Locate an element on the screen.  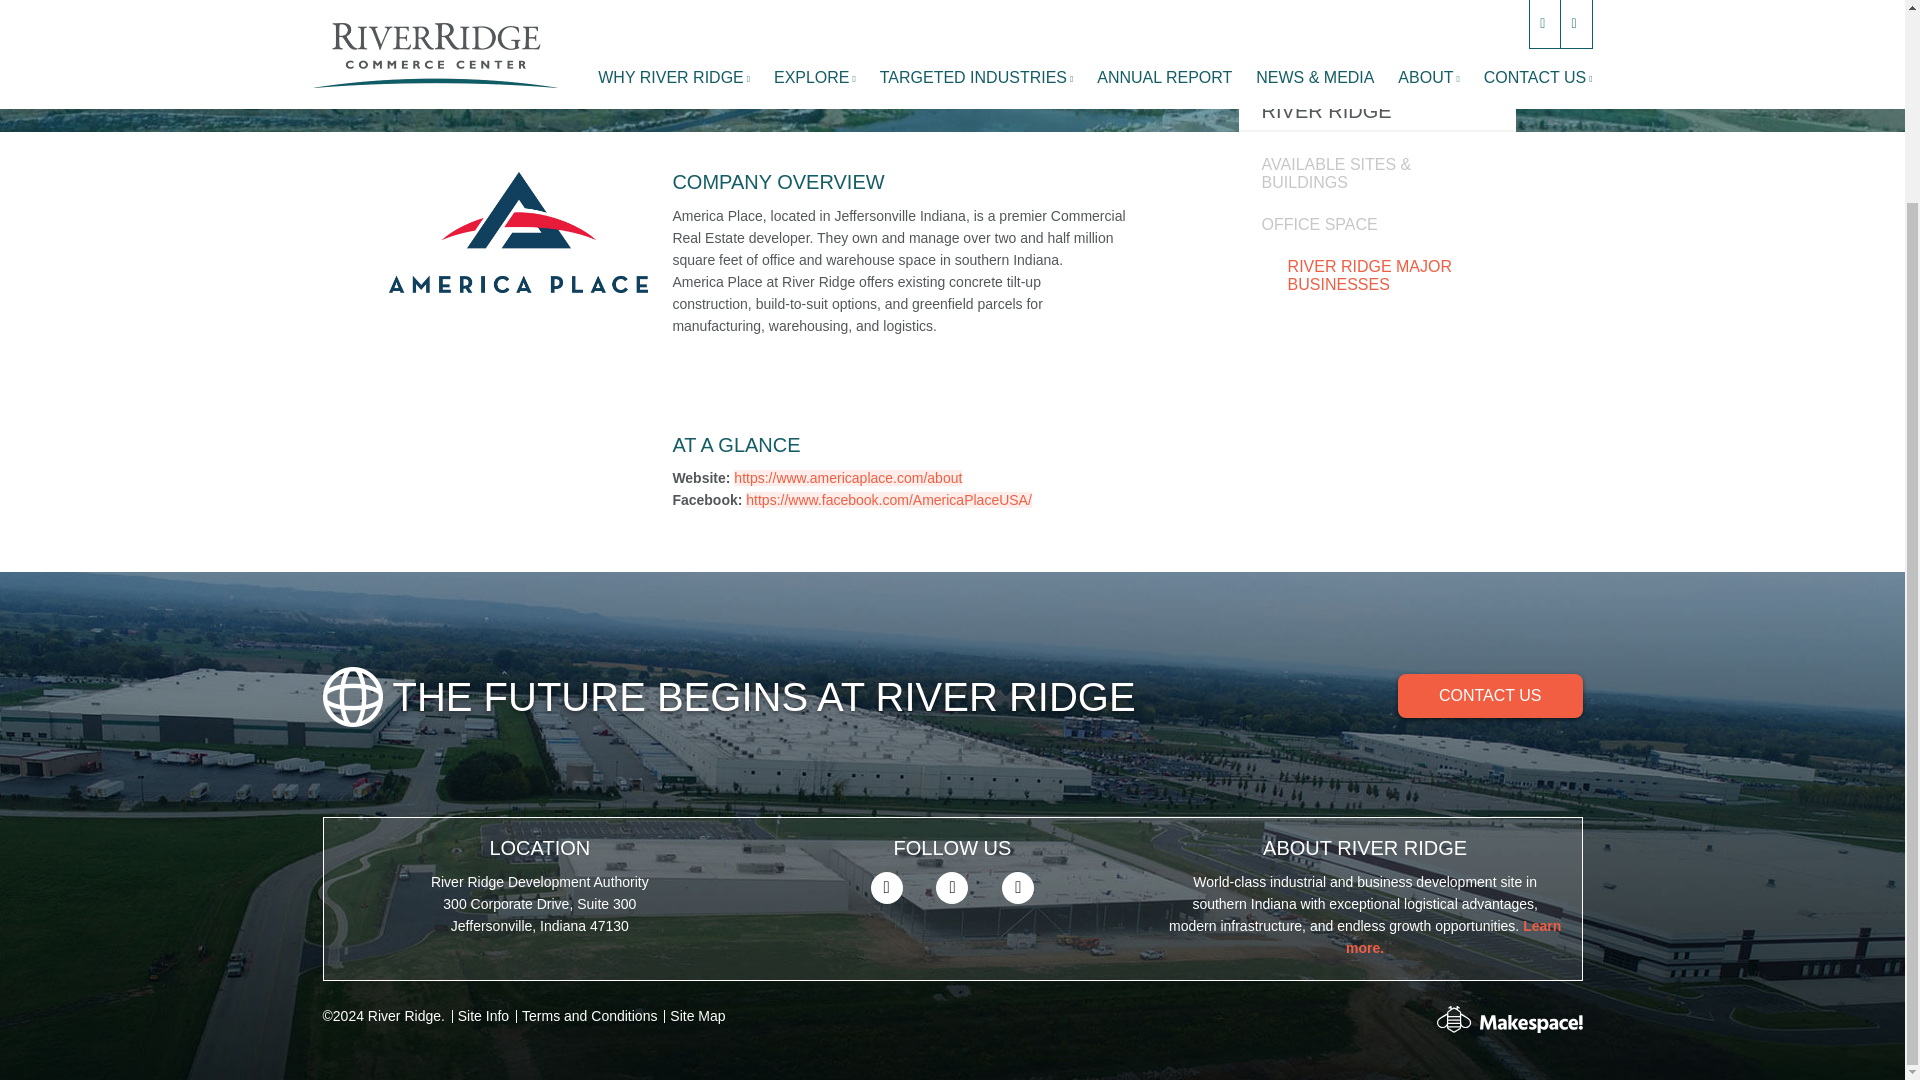
Site Map is located at coordinates (698, 1015).